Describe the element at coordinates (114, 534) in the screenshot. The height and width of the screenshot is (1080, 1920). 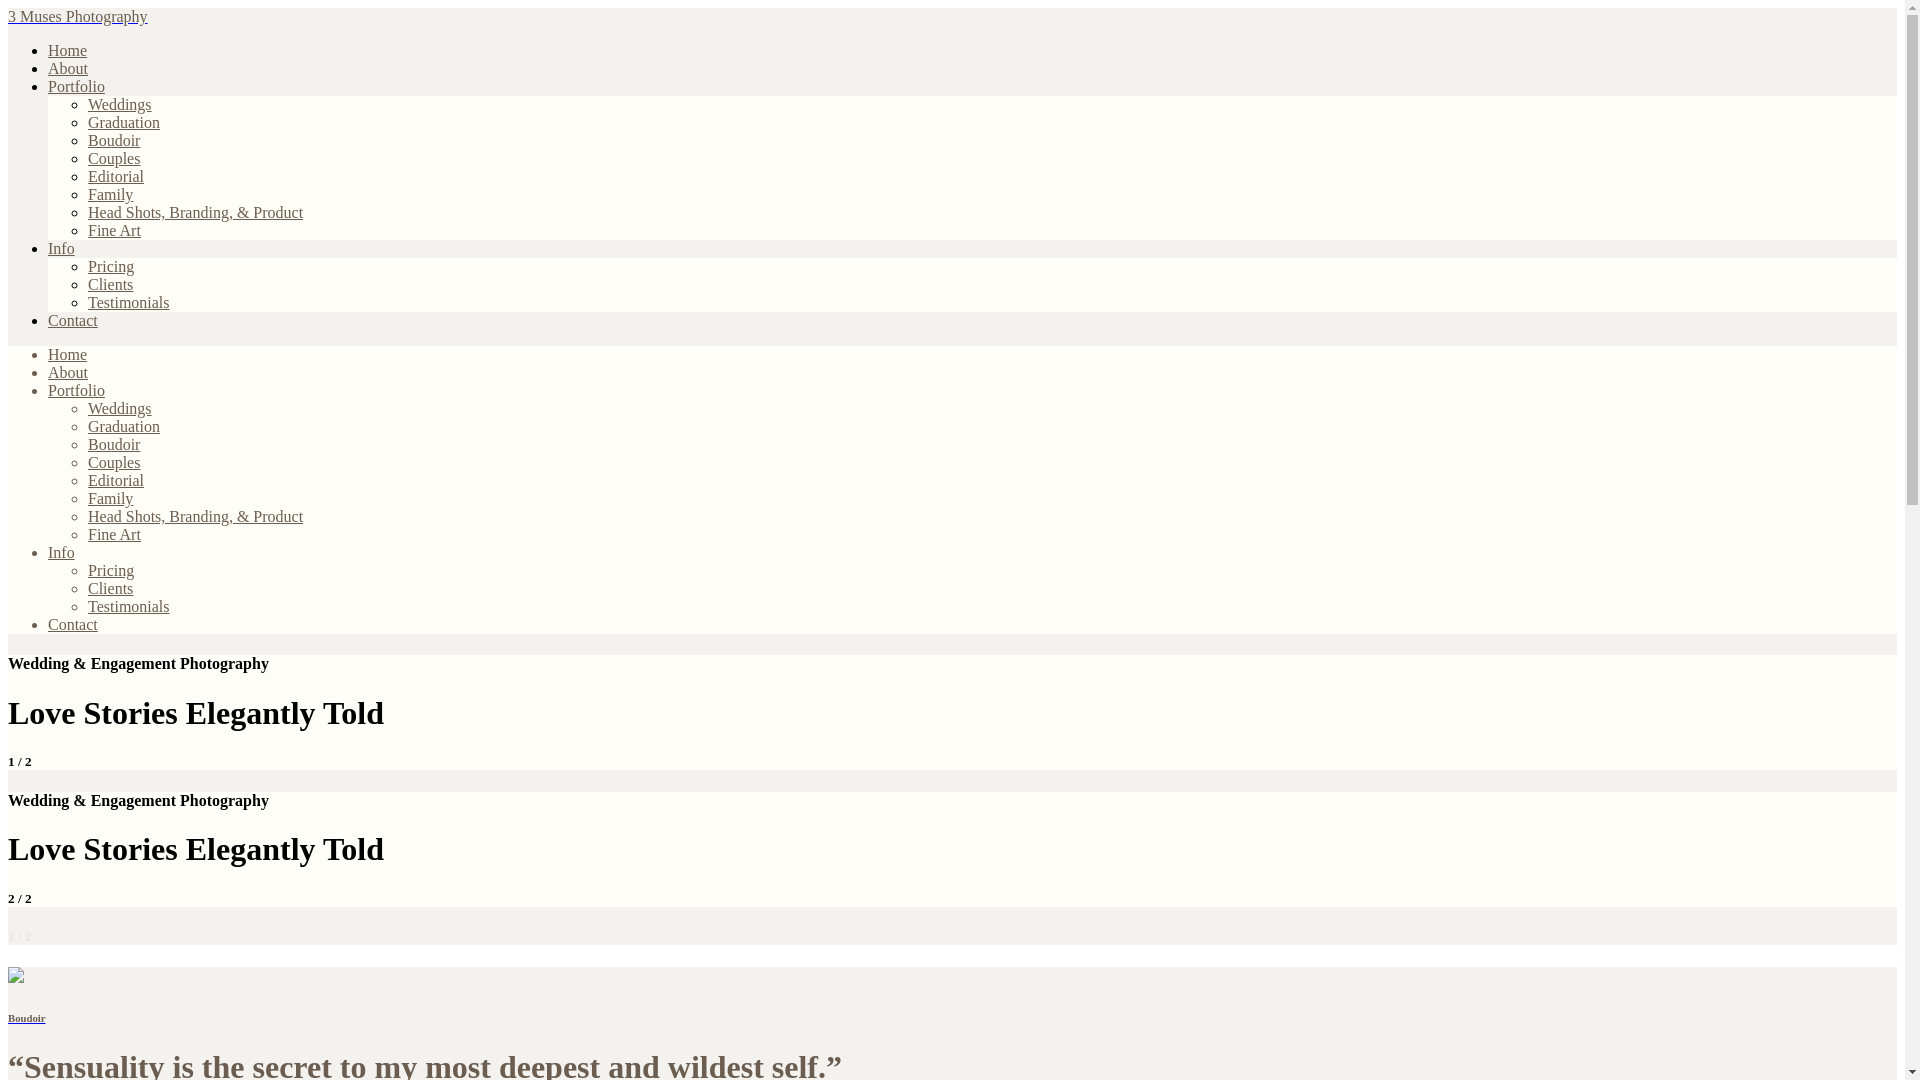
I see `Fine Art` at that location.